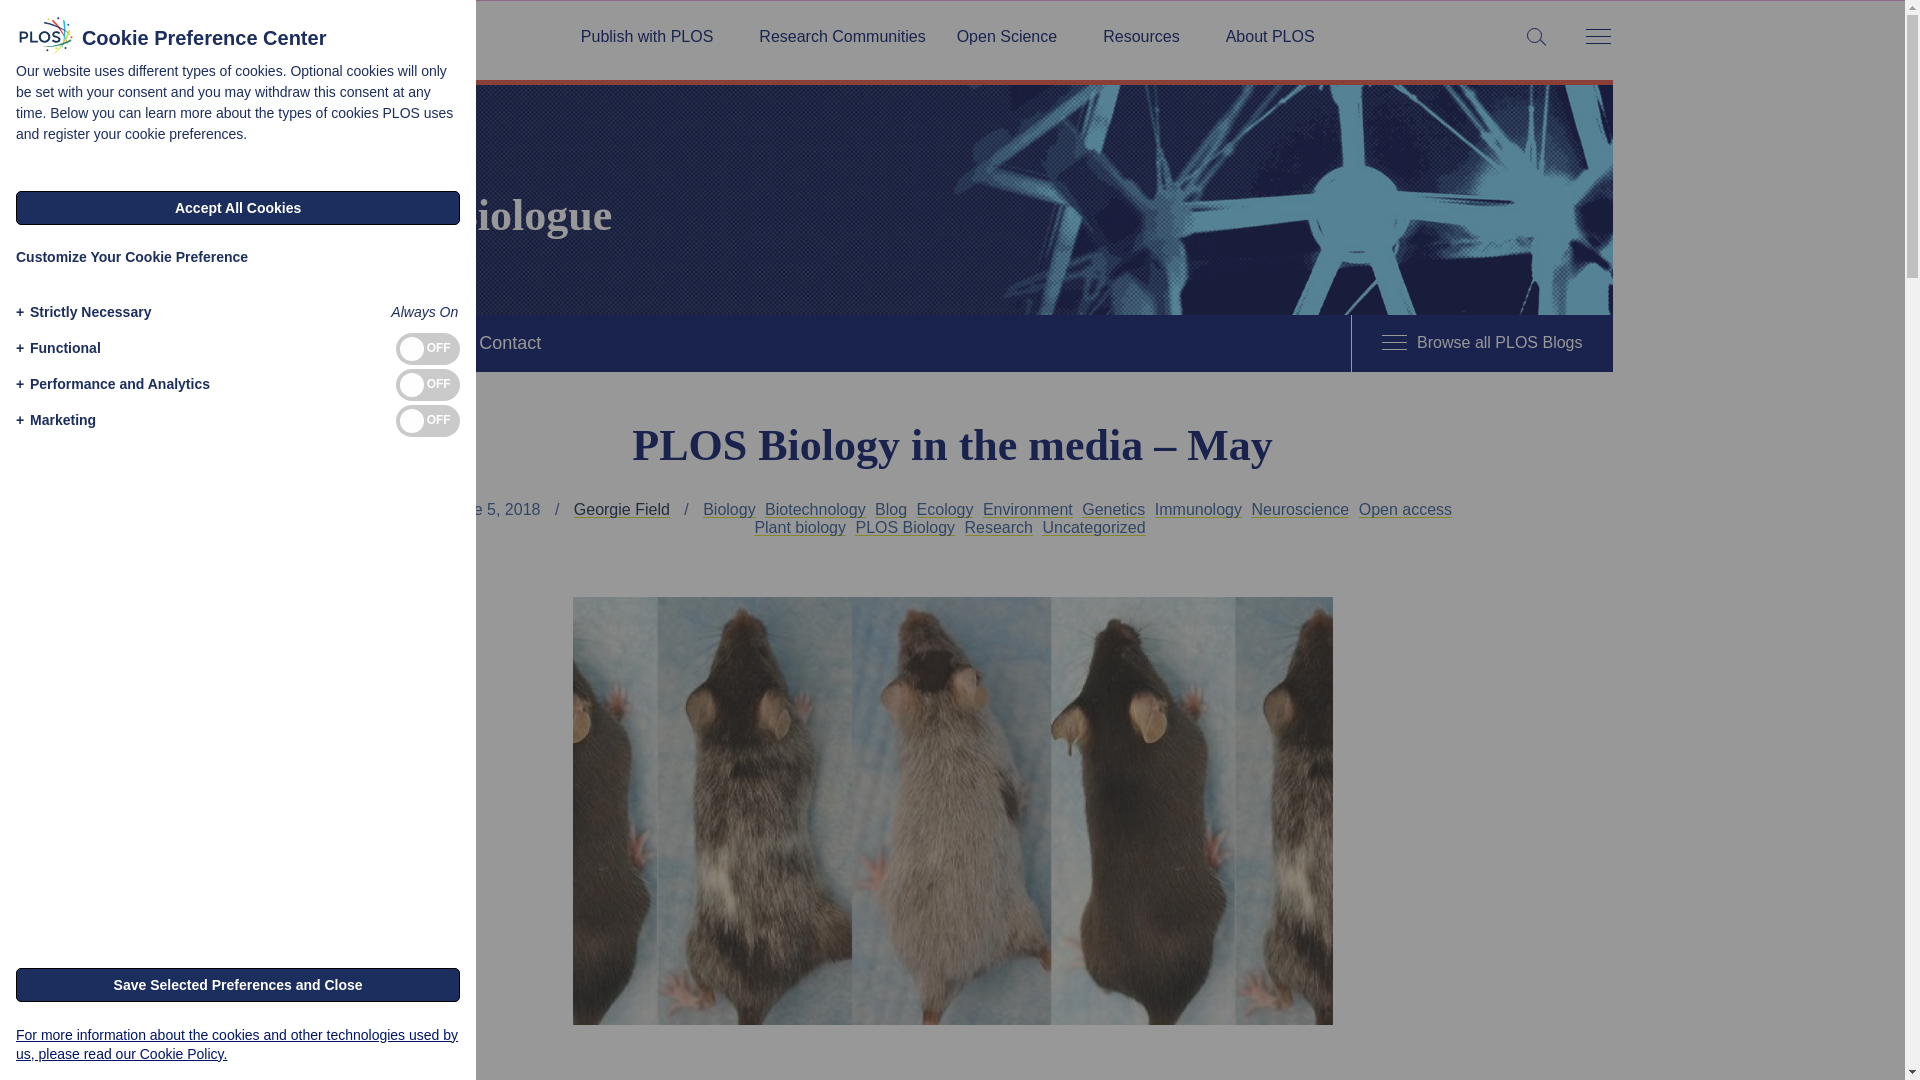 Image resolution: width=1920 pixels, height=1080 pixels. What do you see at coordinates (1014, 37) in the screenshot?
I see `Open Science` at bounding box center [1014, 37].